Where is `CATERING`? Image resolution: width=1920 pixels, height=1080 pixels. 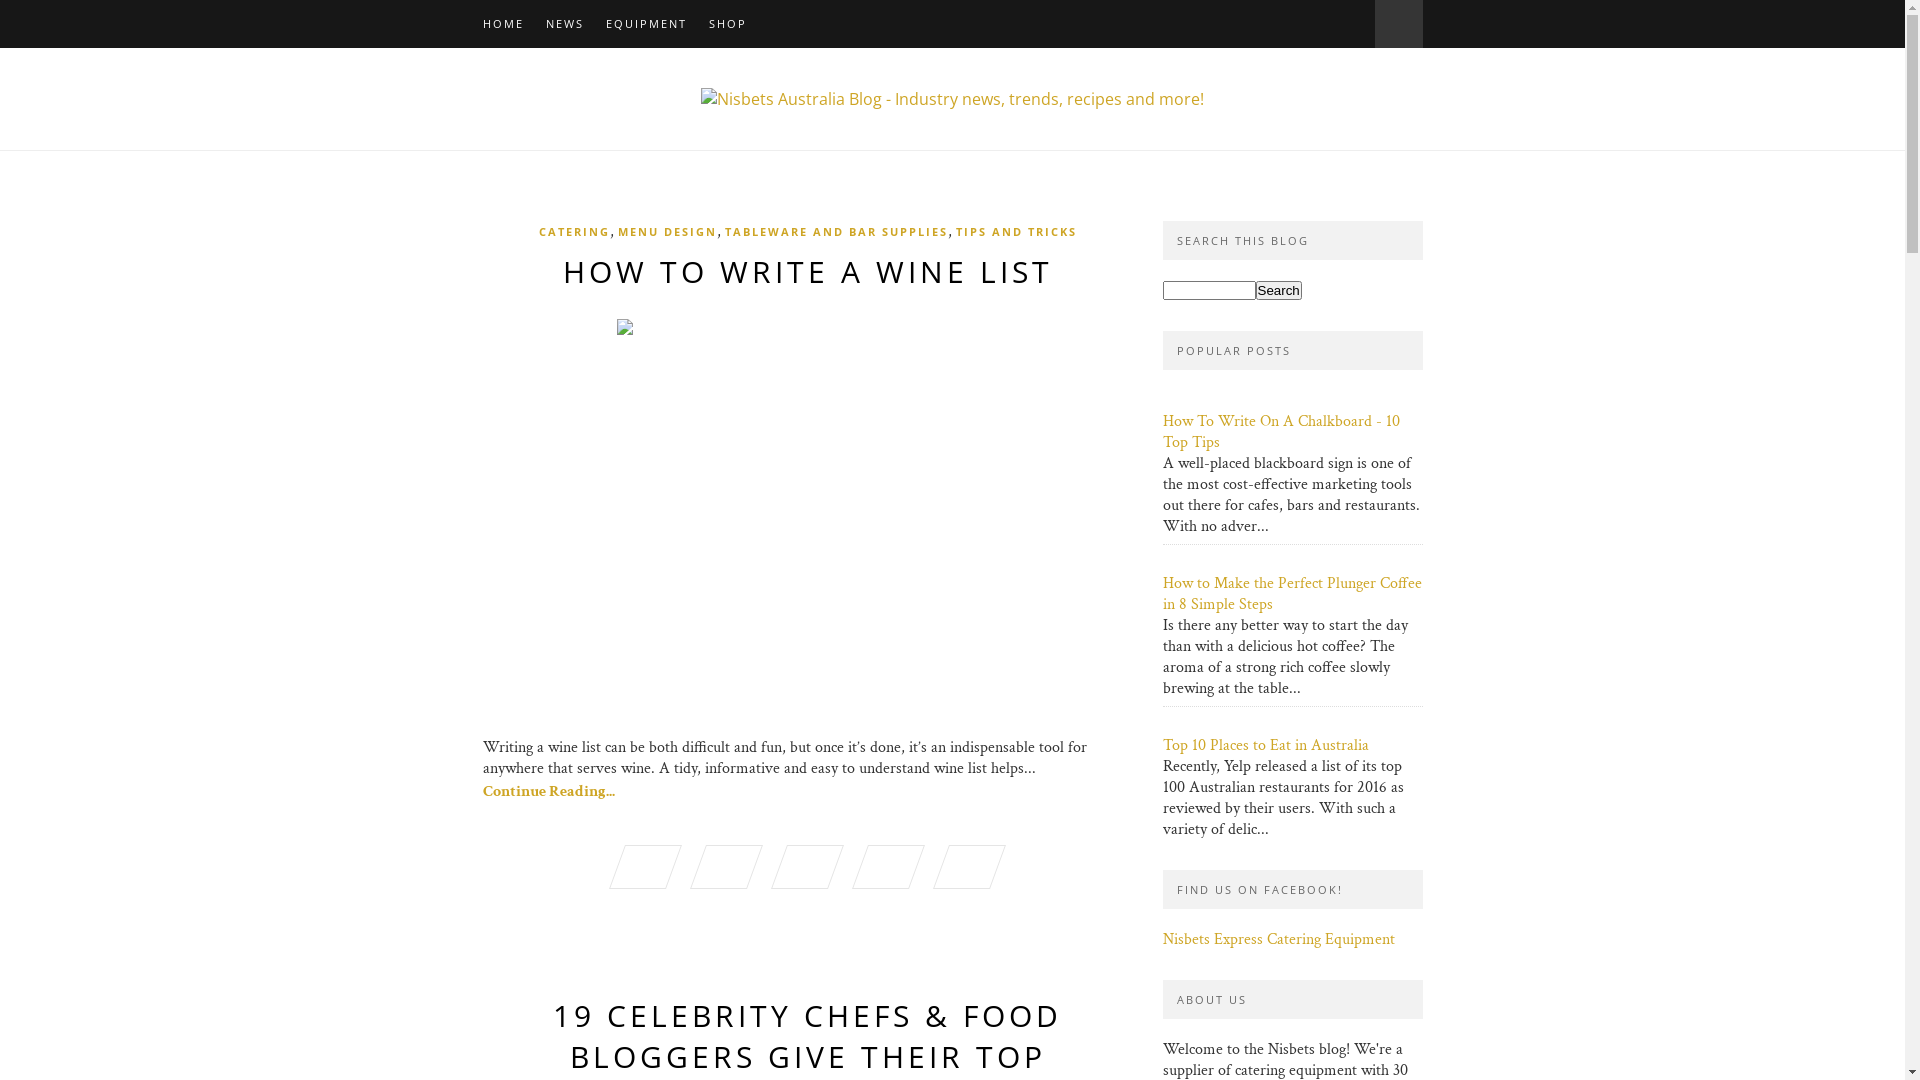 CATERING is located at coordinates (574, 232).